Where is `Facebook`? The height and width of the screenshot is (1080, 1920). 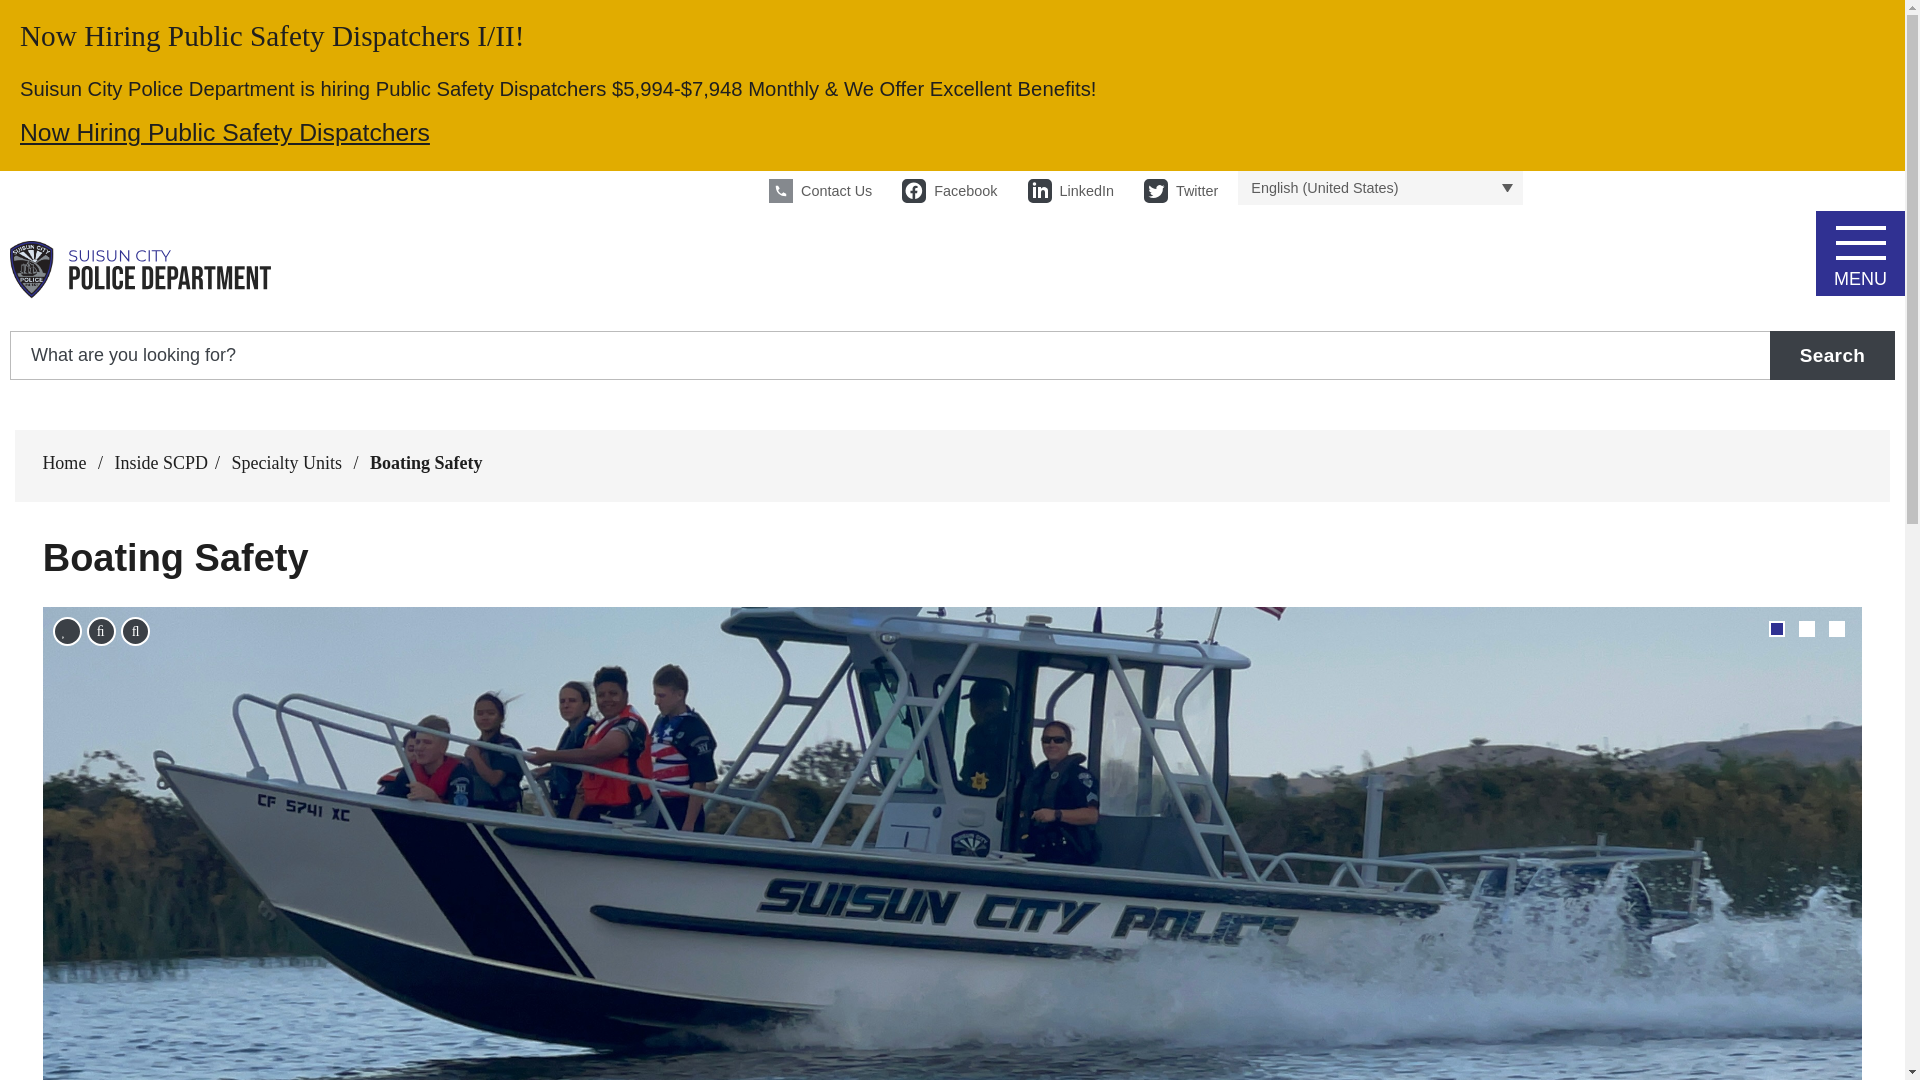 Facebook is located at coordinates (949, 190).